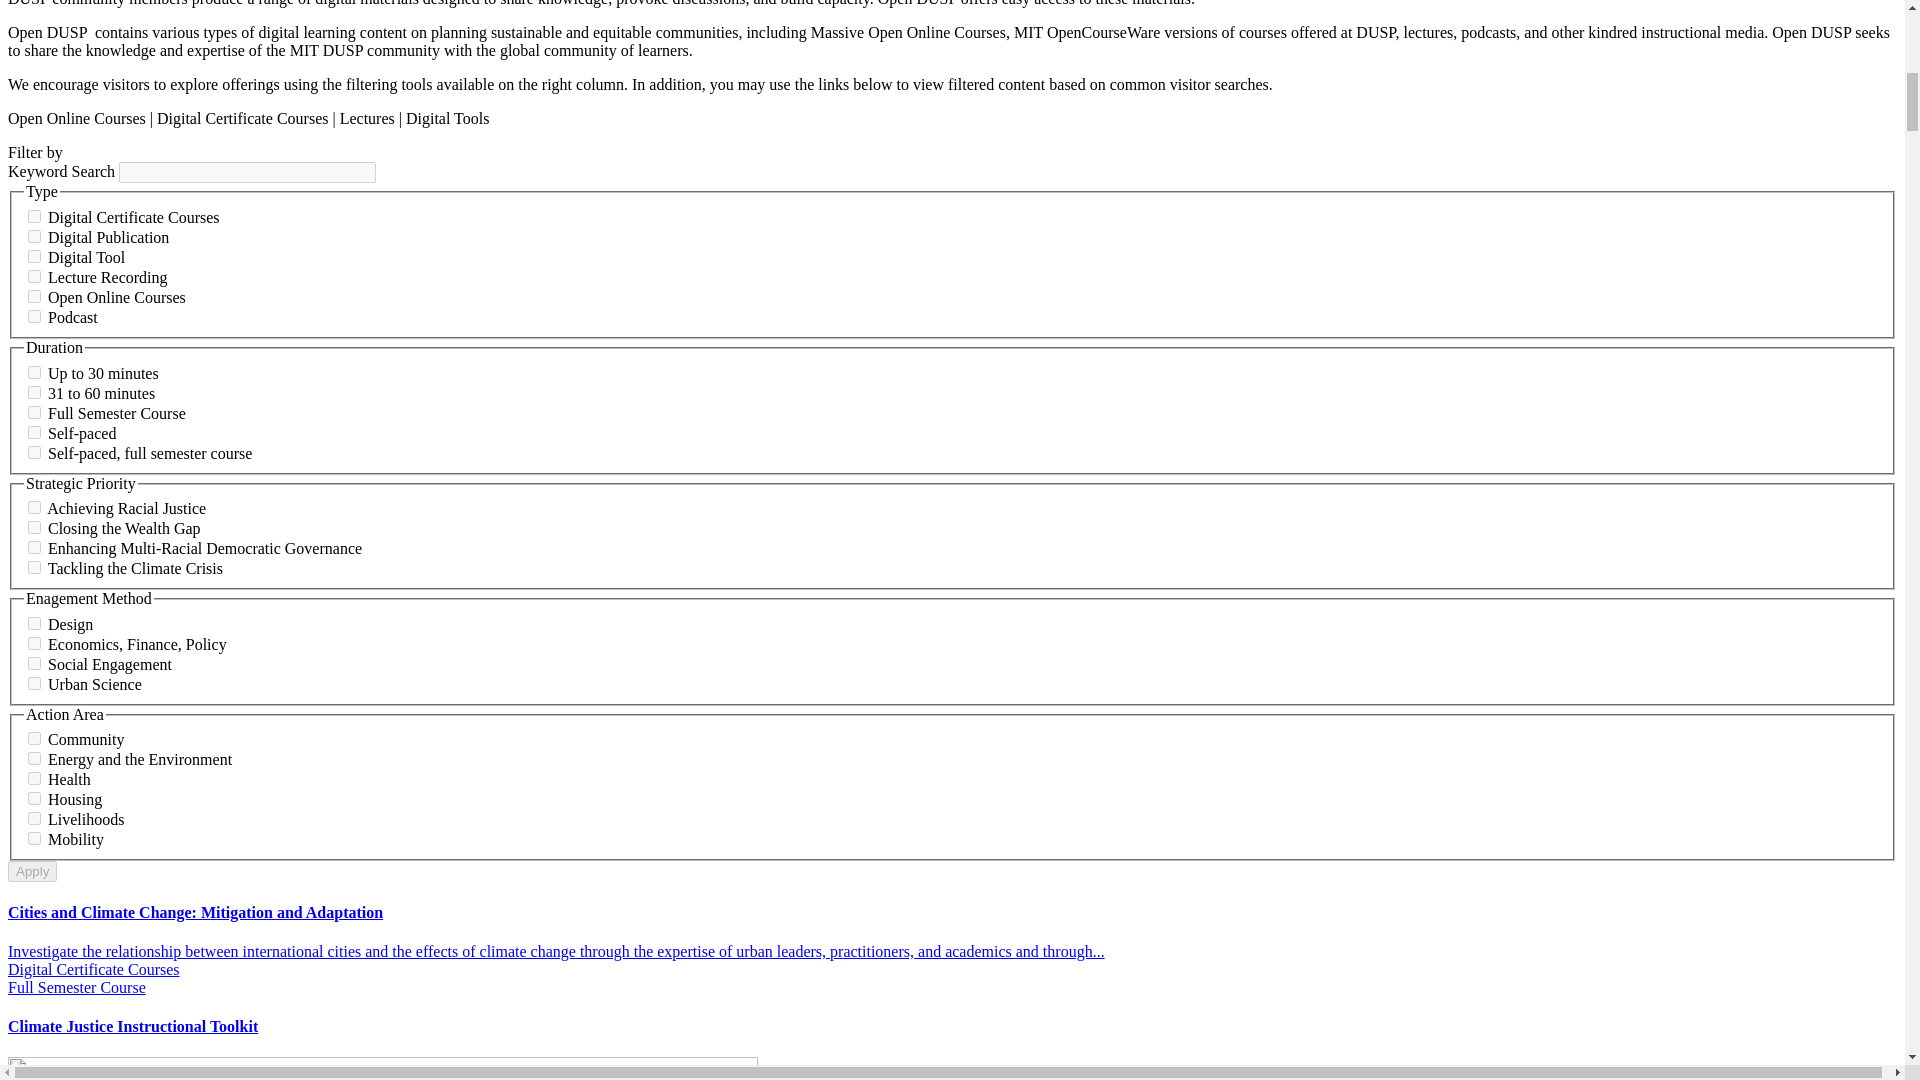 The image size is (1920, 1080). Describe the element at coordinates (34, 296) in the screenshot. I see `101` at that location.